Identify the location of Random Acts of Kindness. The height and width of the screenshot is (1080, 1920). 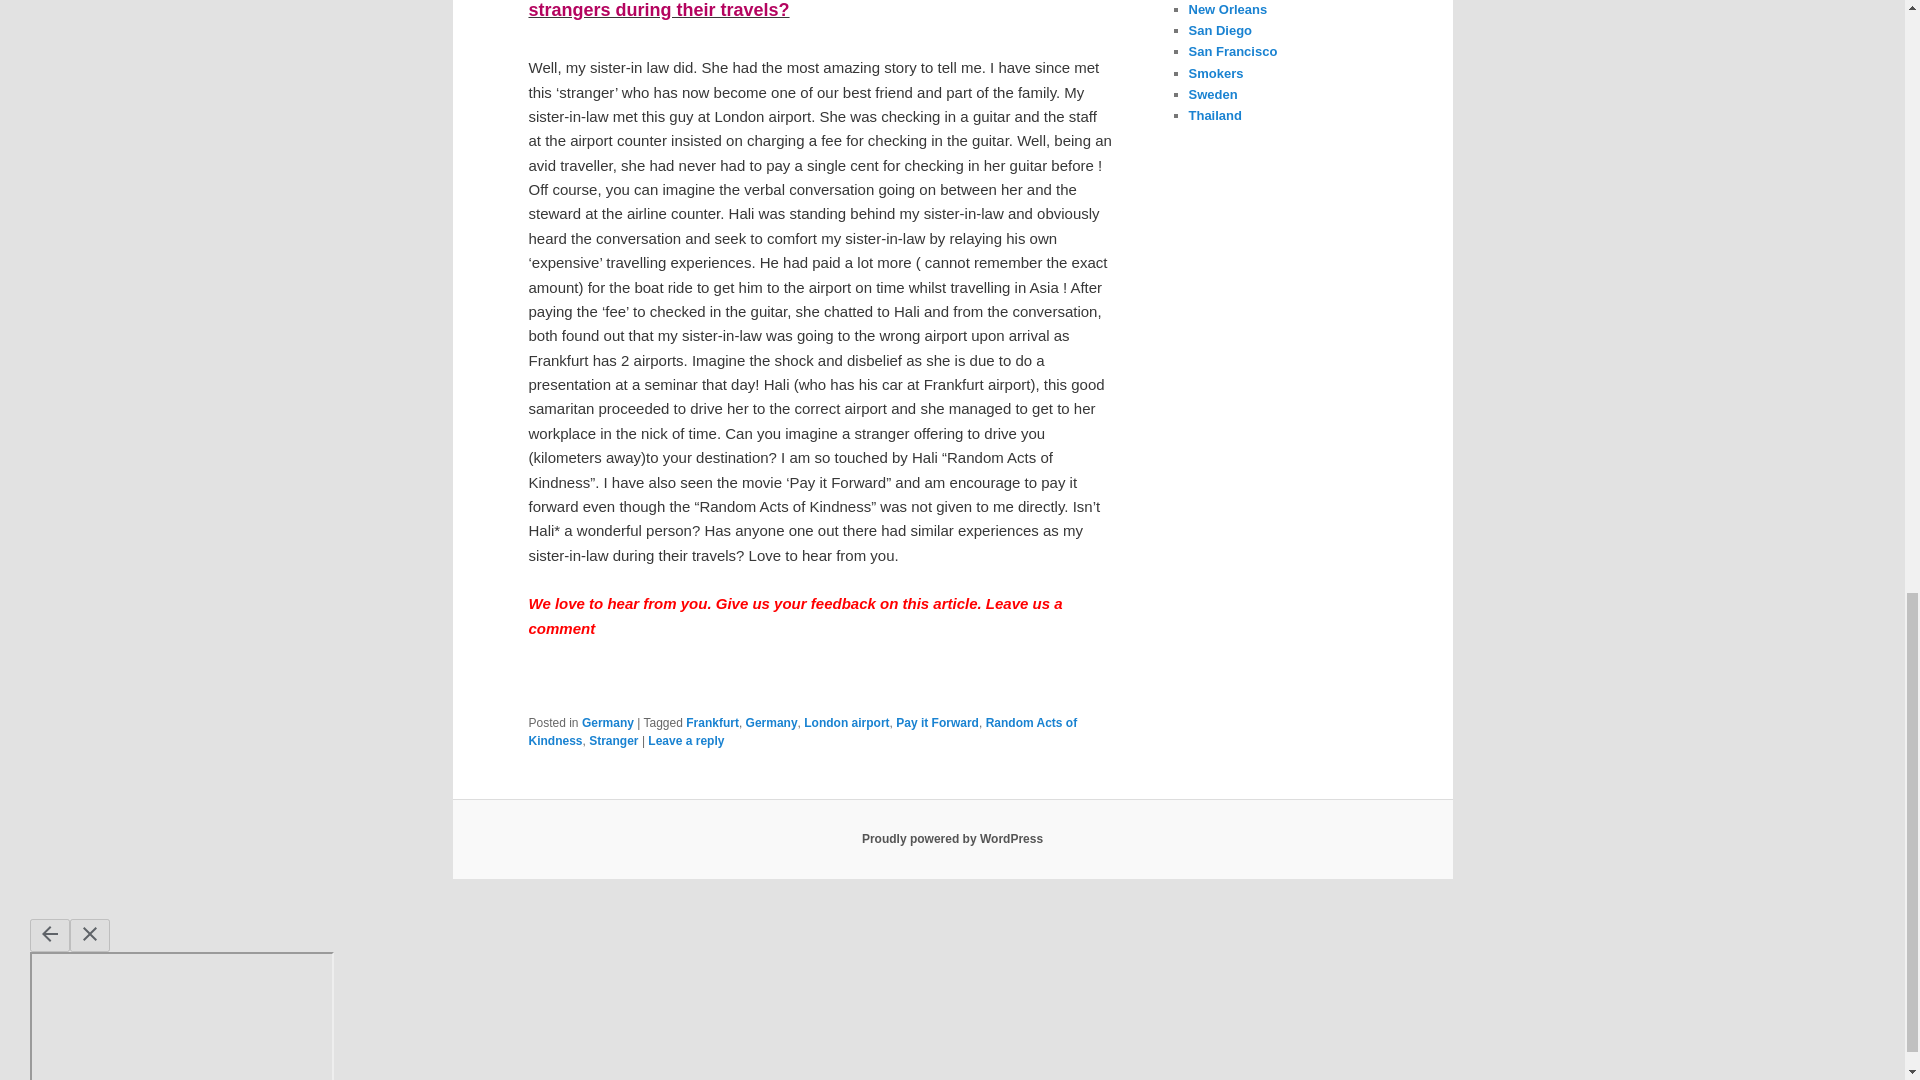
(802, 732).